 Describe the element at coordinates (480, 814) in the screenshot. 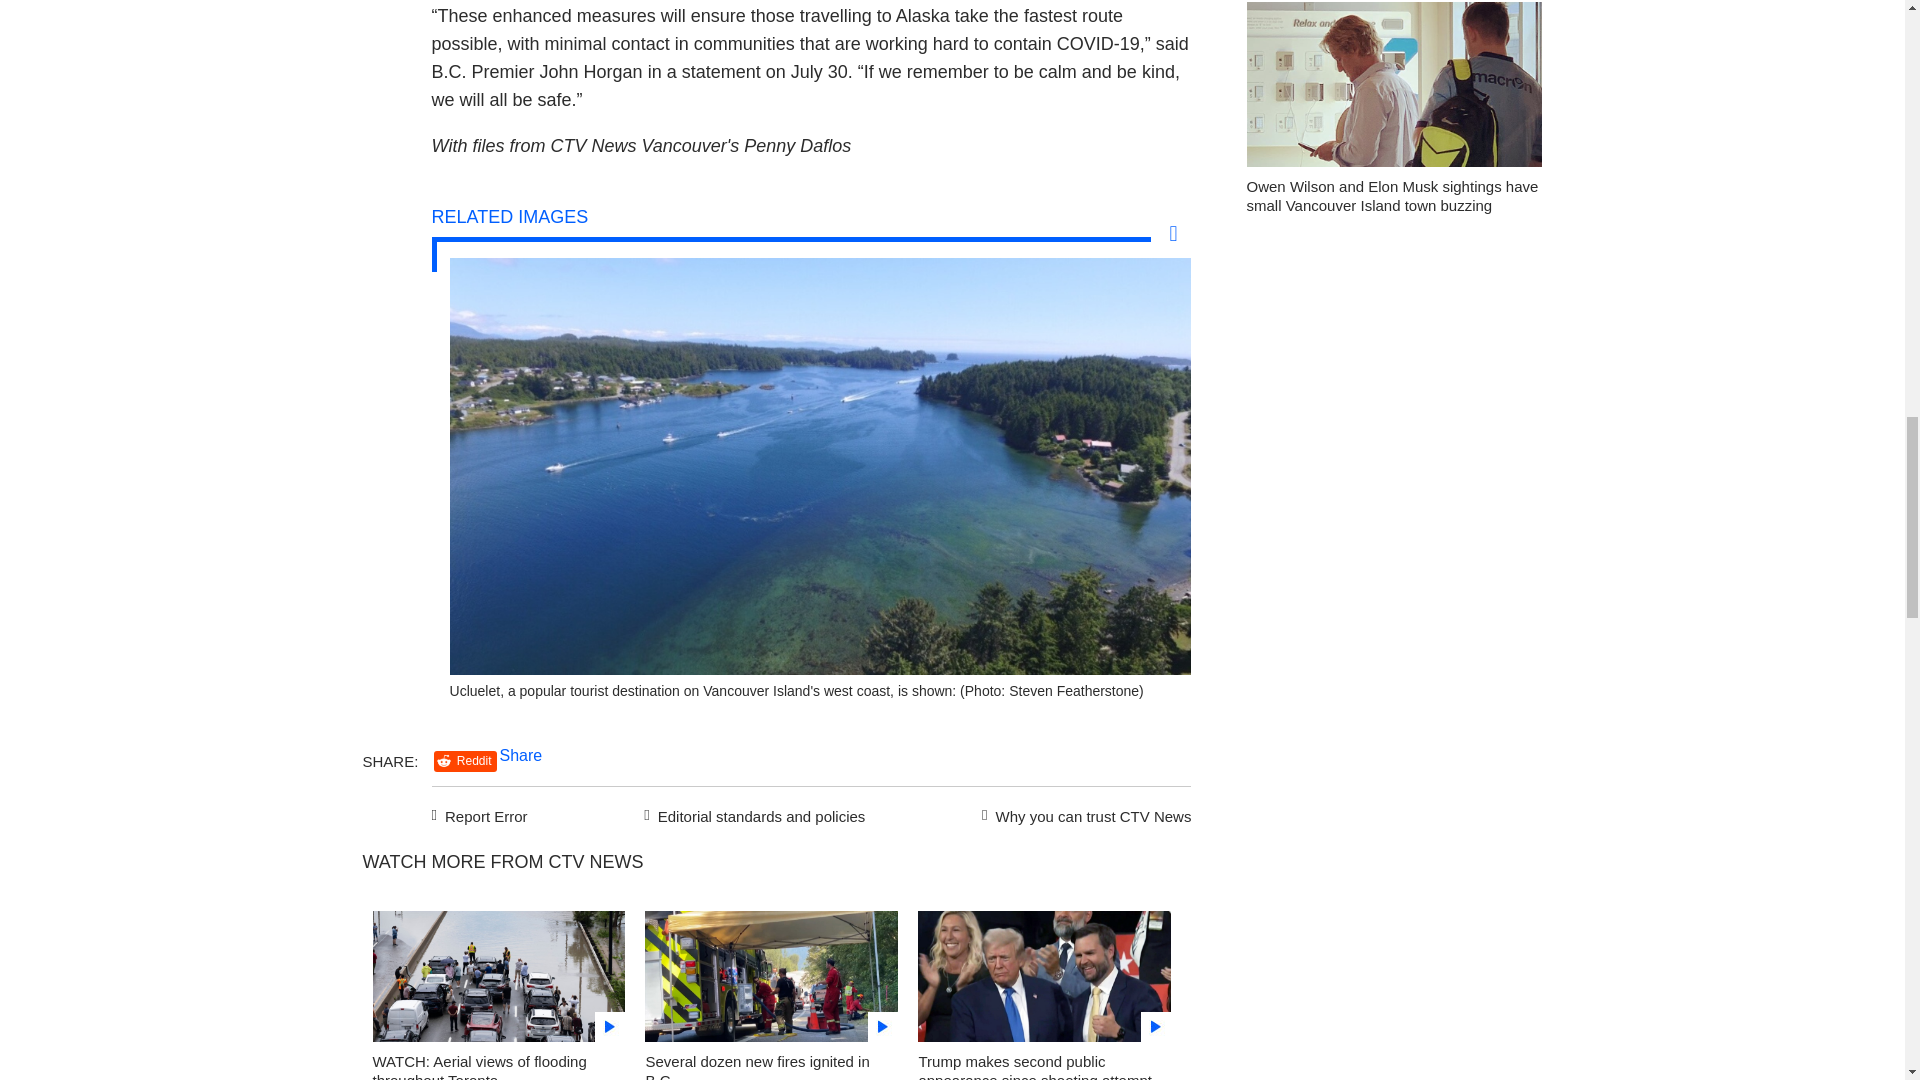

I see `Report Error` at that location.